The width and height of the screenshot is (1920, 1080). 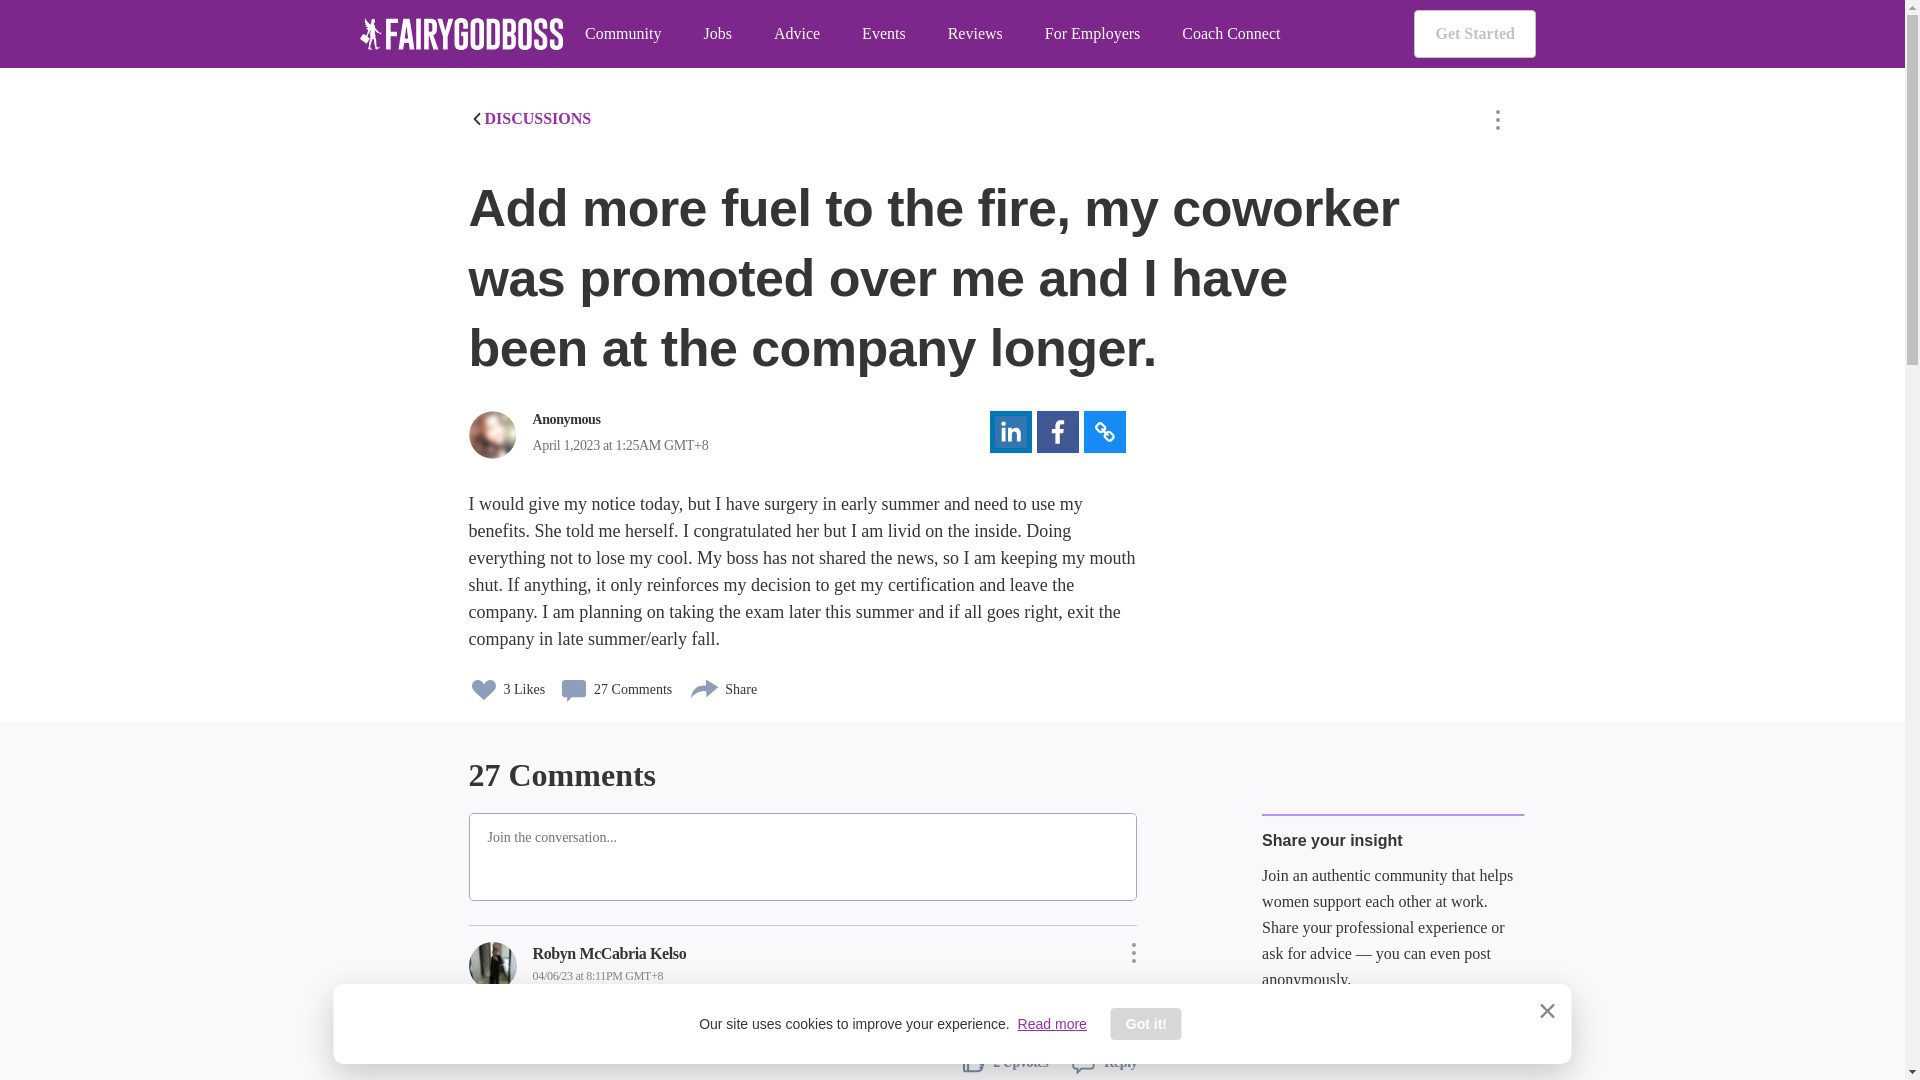 What do you see at coordinates (1096, 1060) in the screenshot?
I see `Reply` at bounding box center [1096, 1060].